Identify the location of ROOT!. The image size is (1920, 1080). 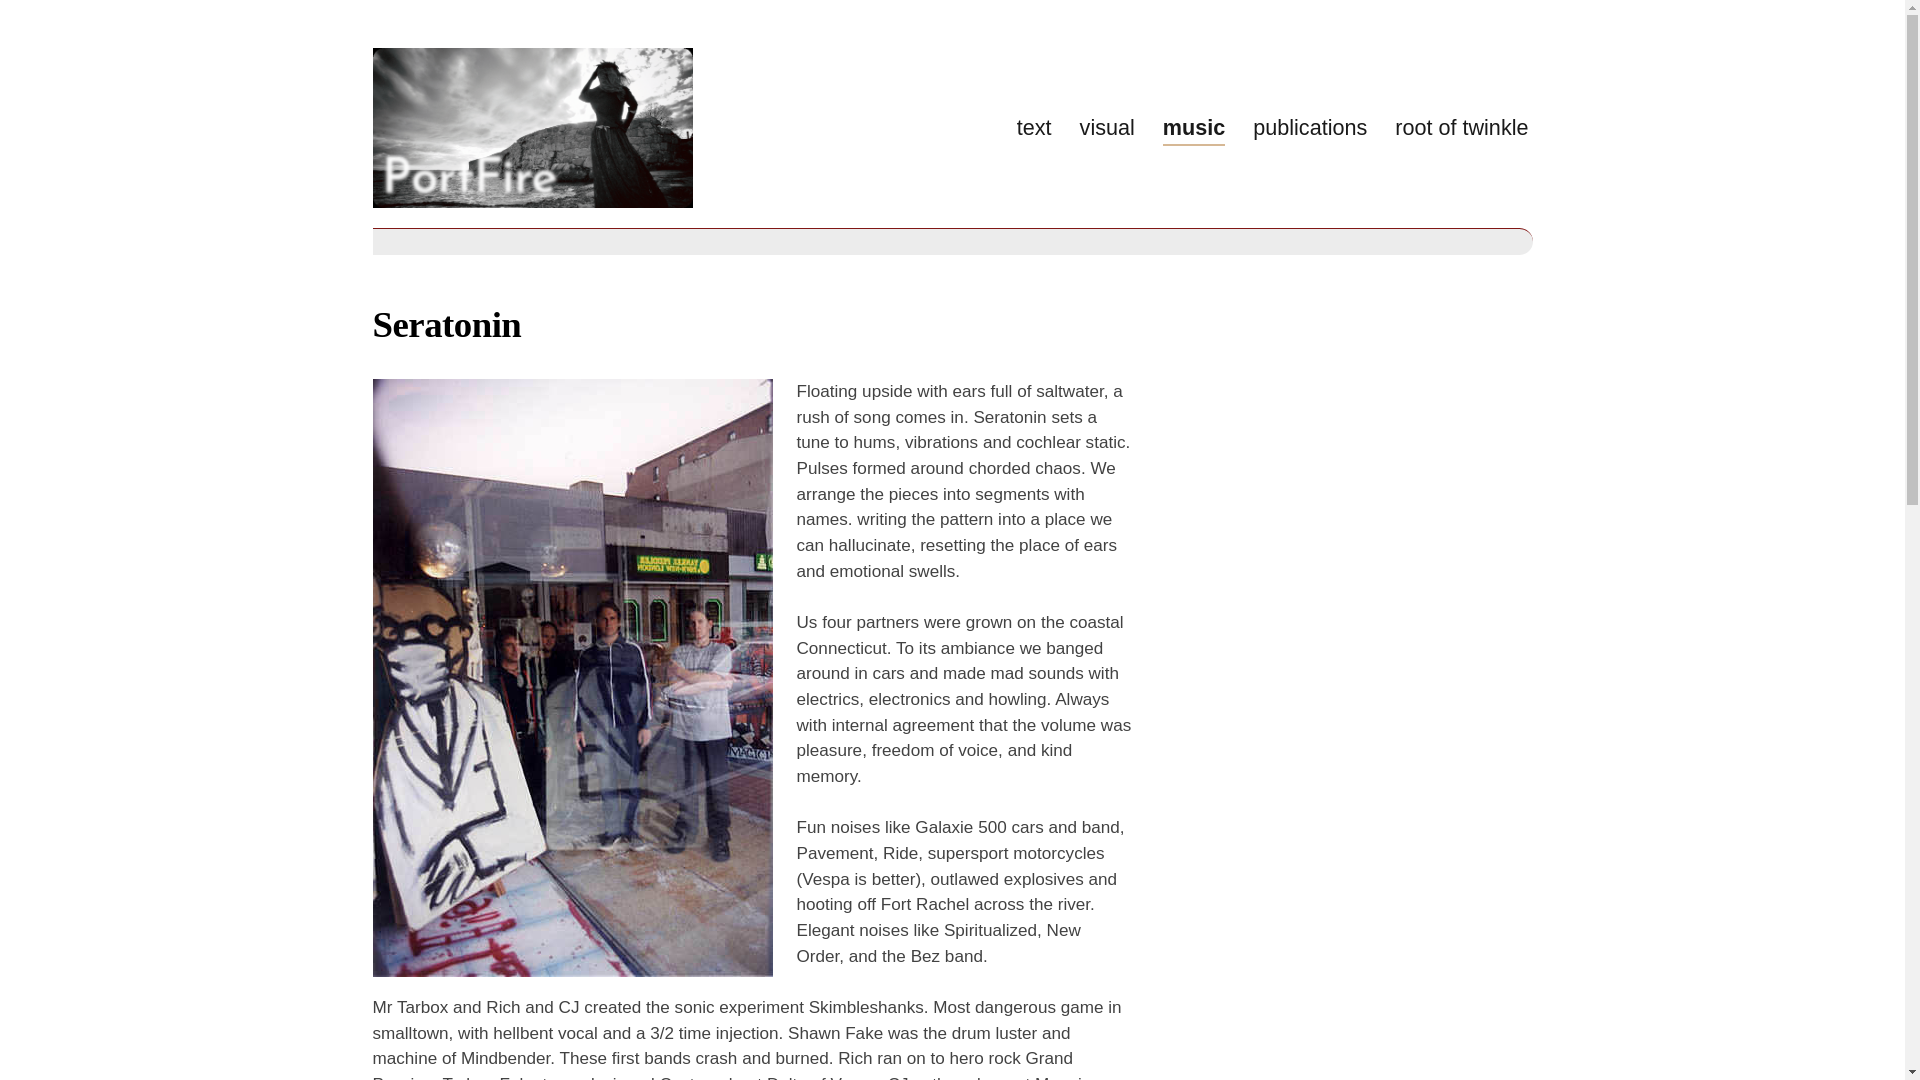
(1462, 128).